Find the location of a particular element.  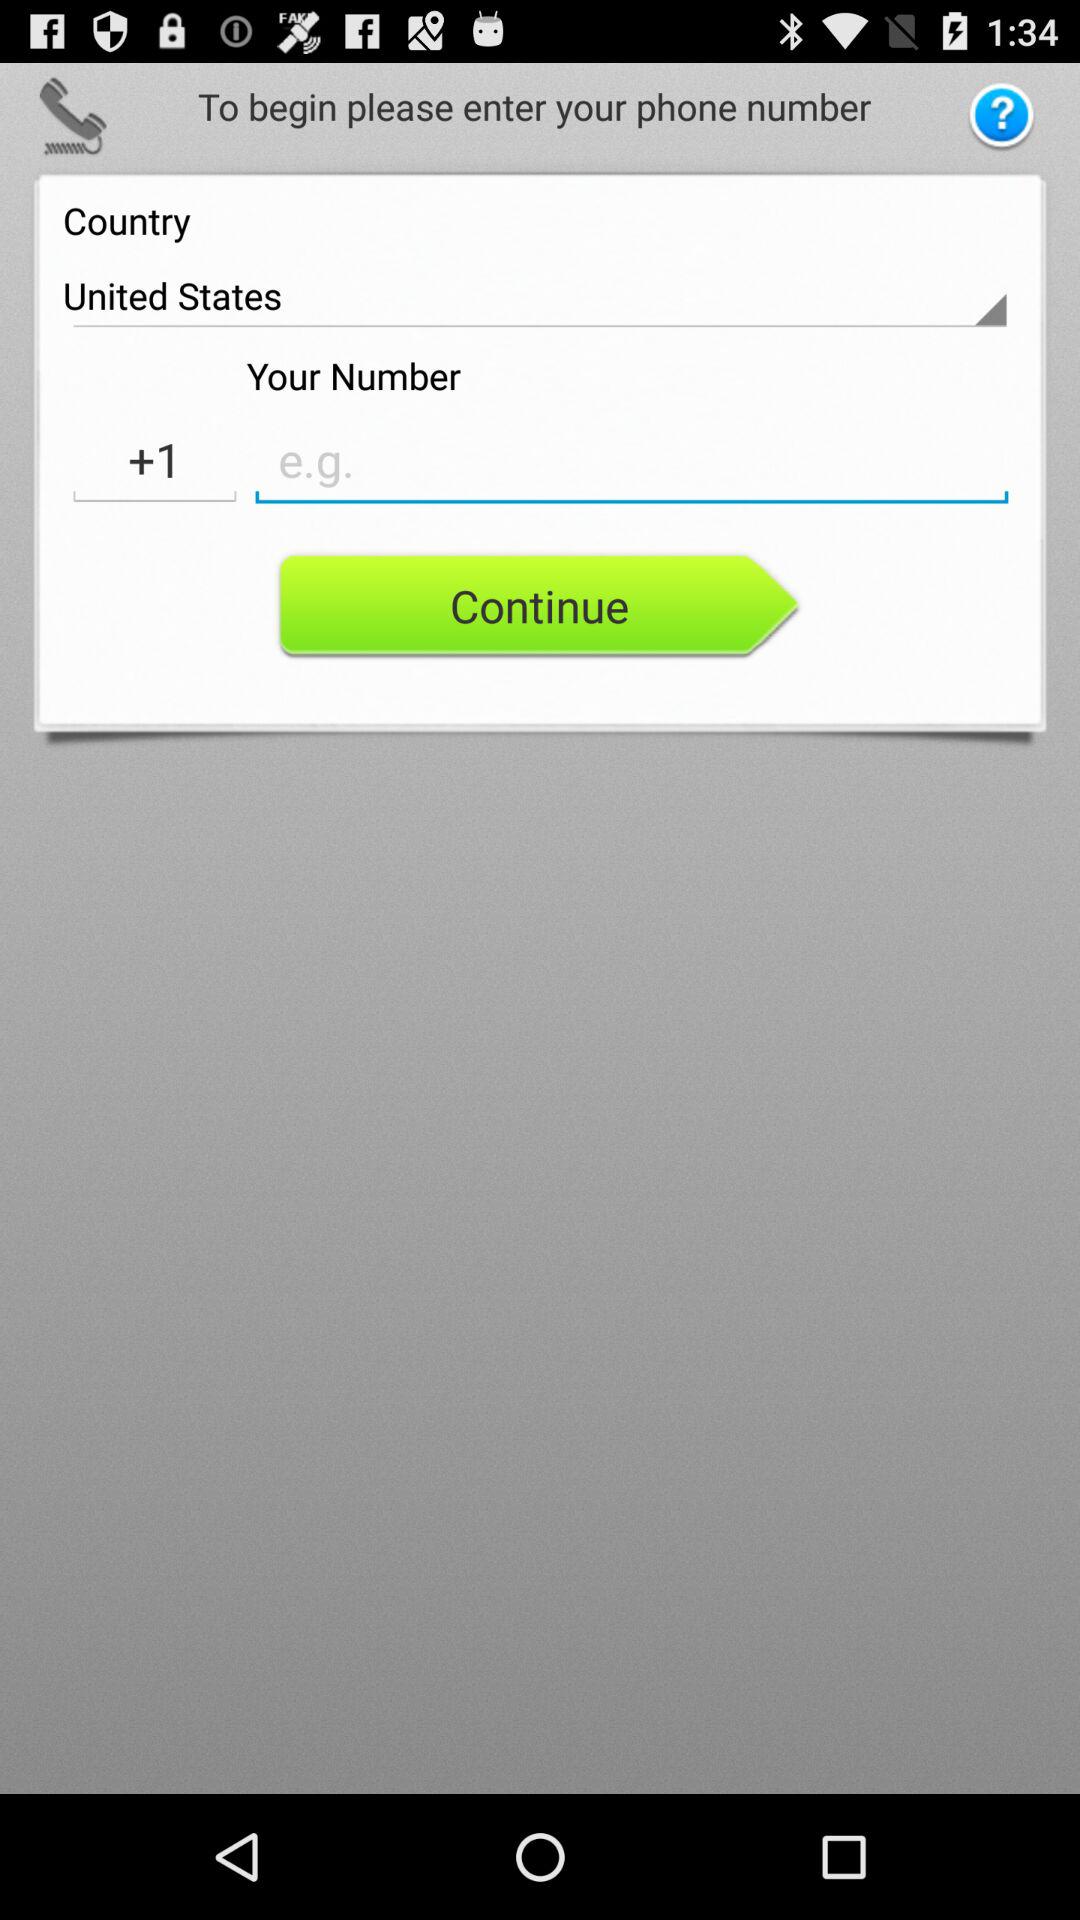

help is located at coordinates (1002, 117).